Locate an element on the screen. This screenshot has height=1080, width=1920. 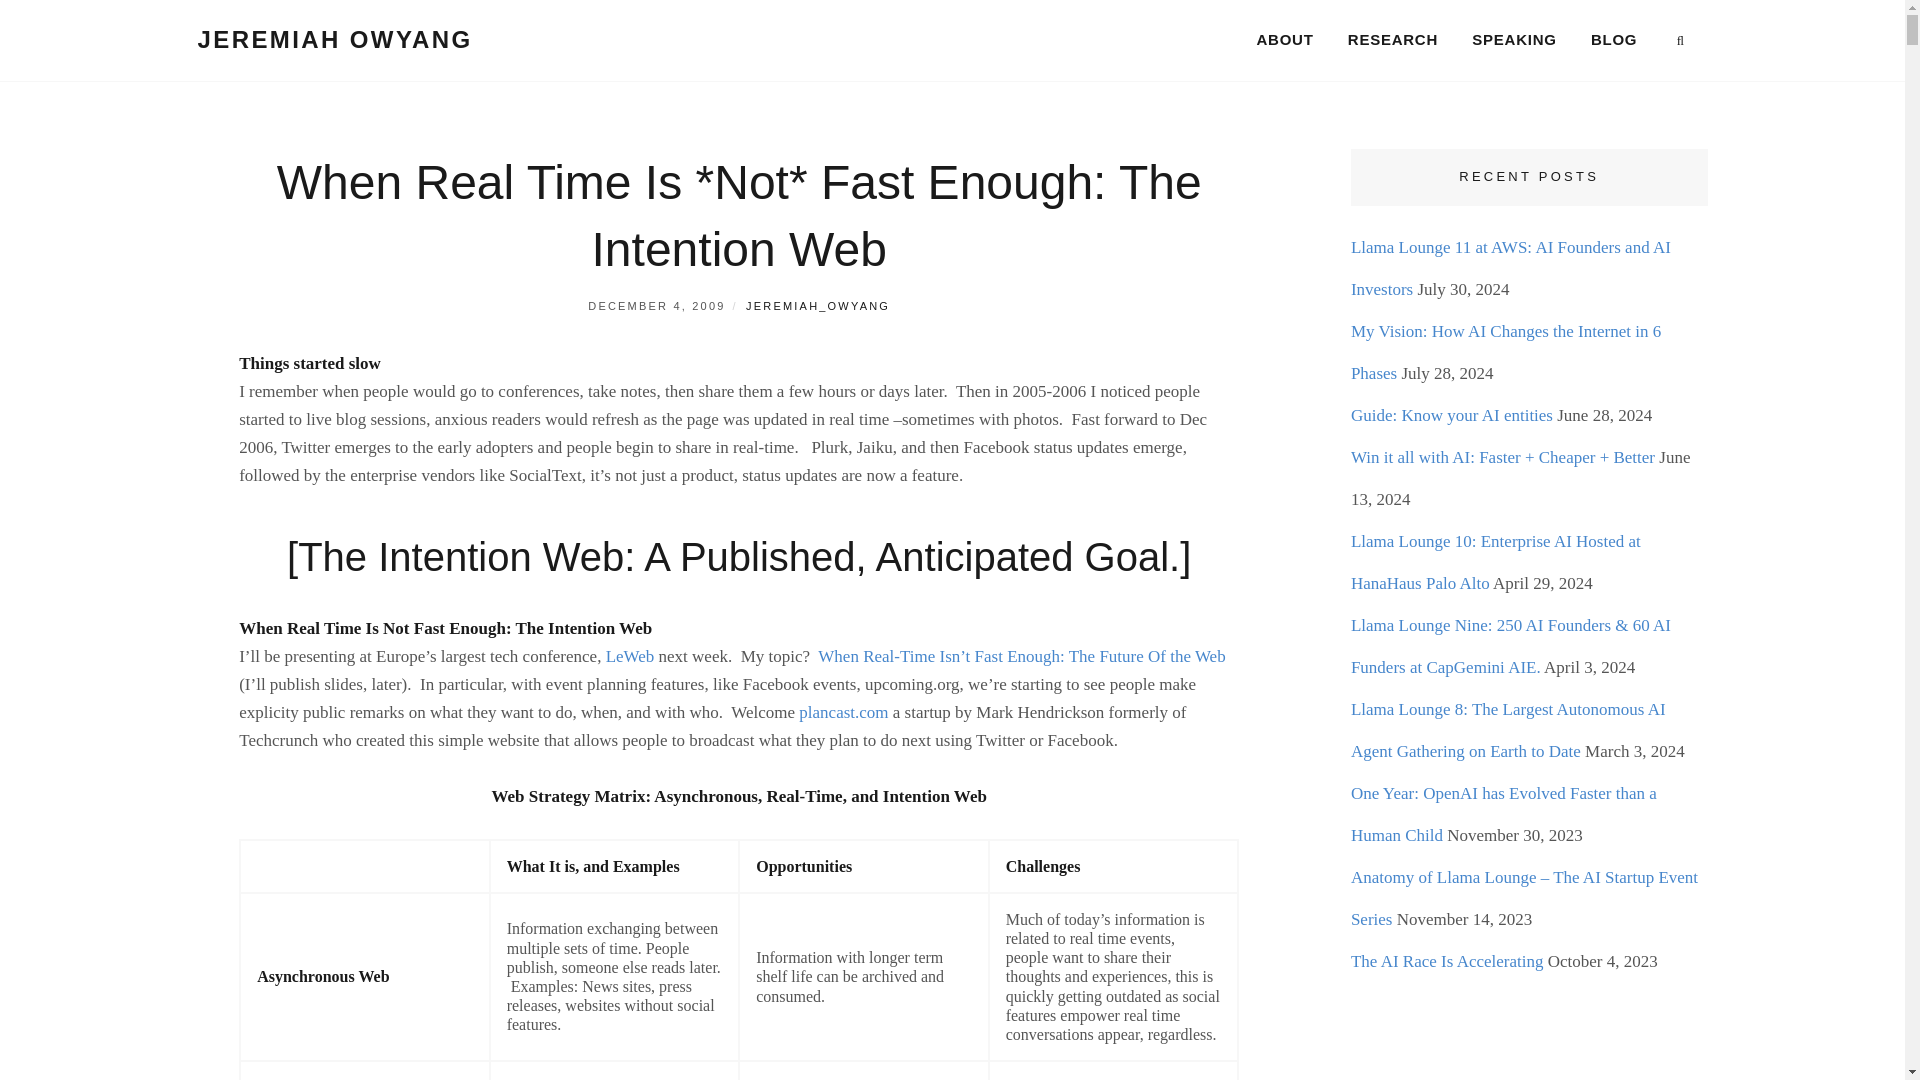
plancast.com is located at coordinates (842, 712).